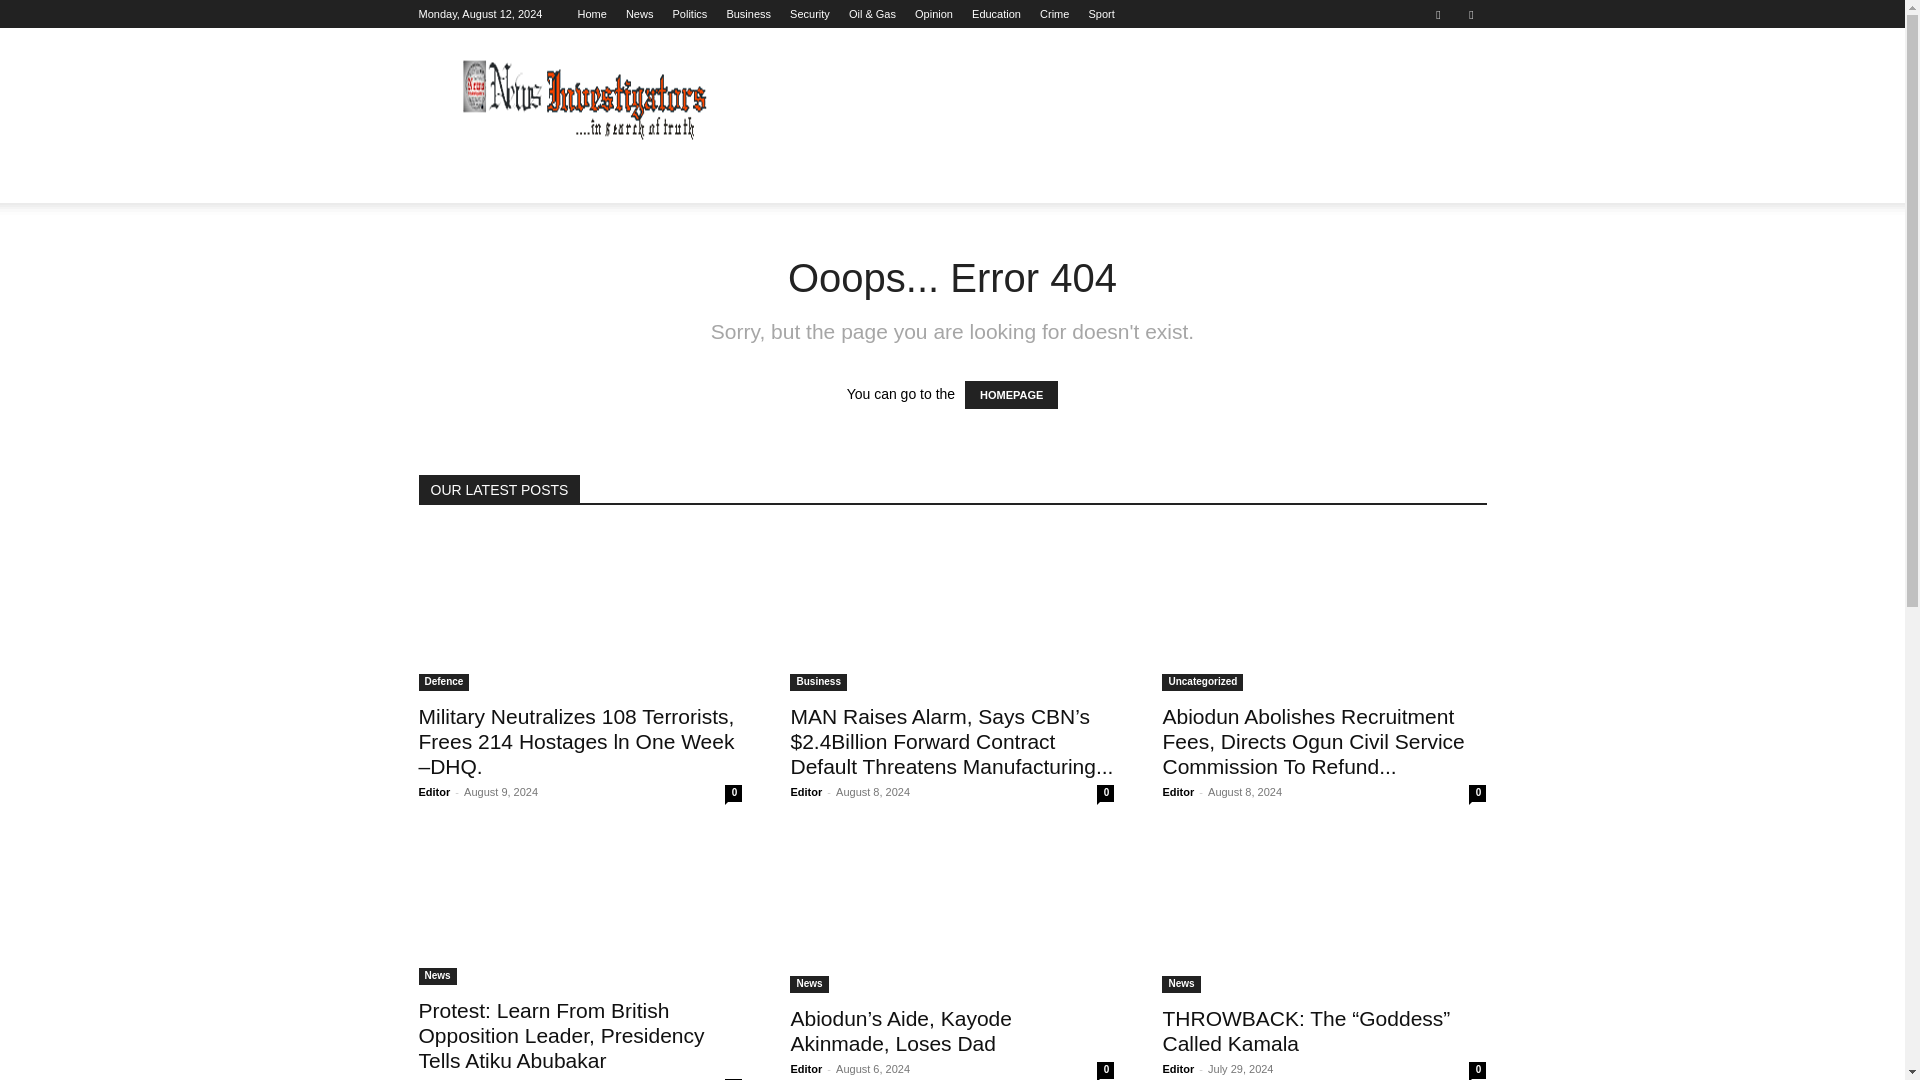 The height and width of the screenshot is (1080, 1920). I want to click on Politics, so click(689, 14).